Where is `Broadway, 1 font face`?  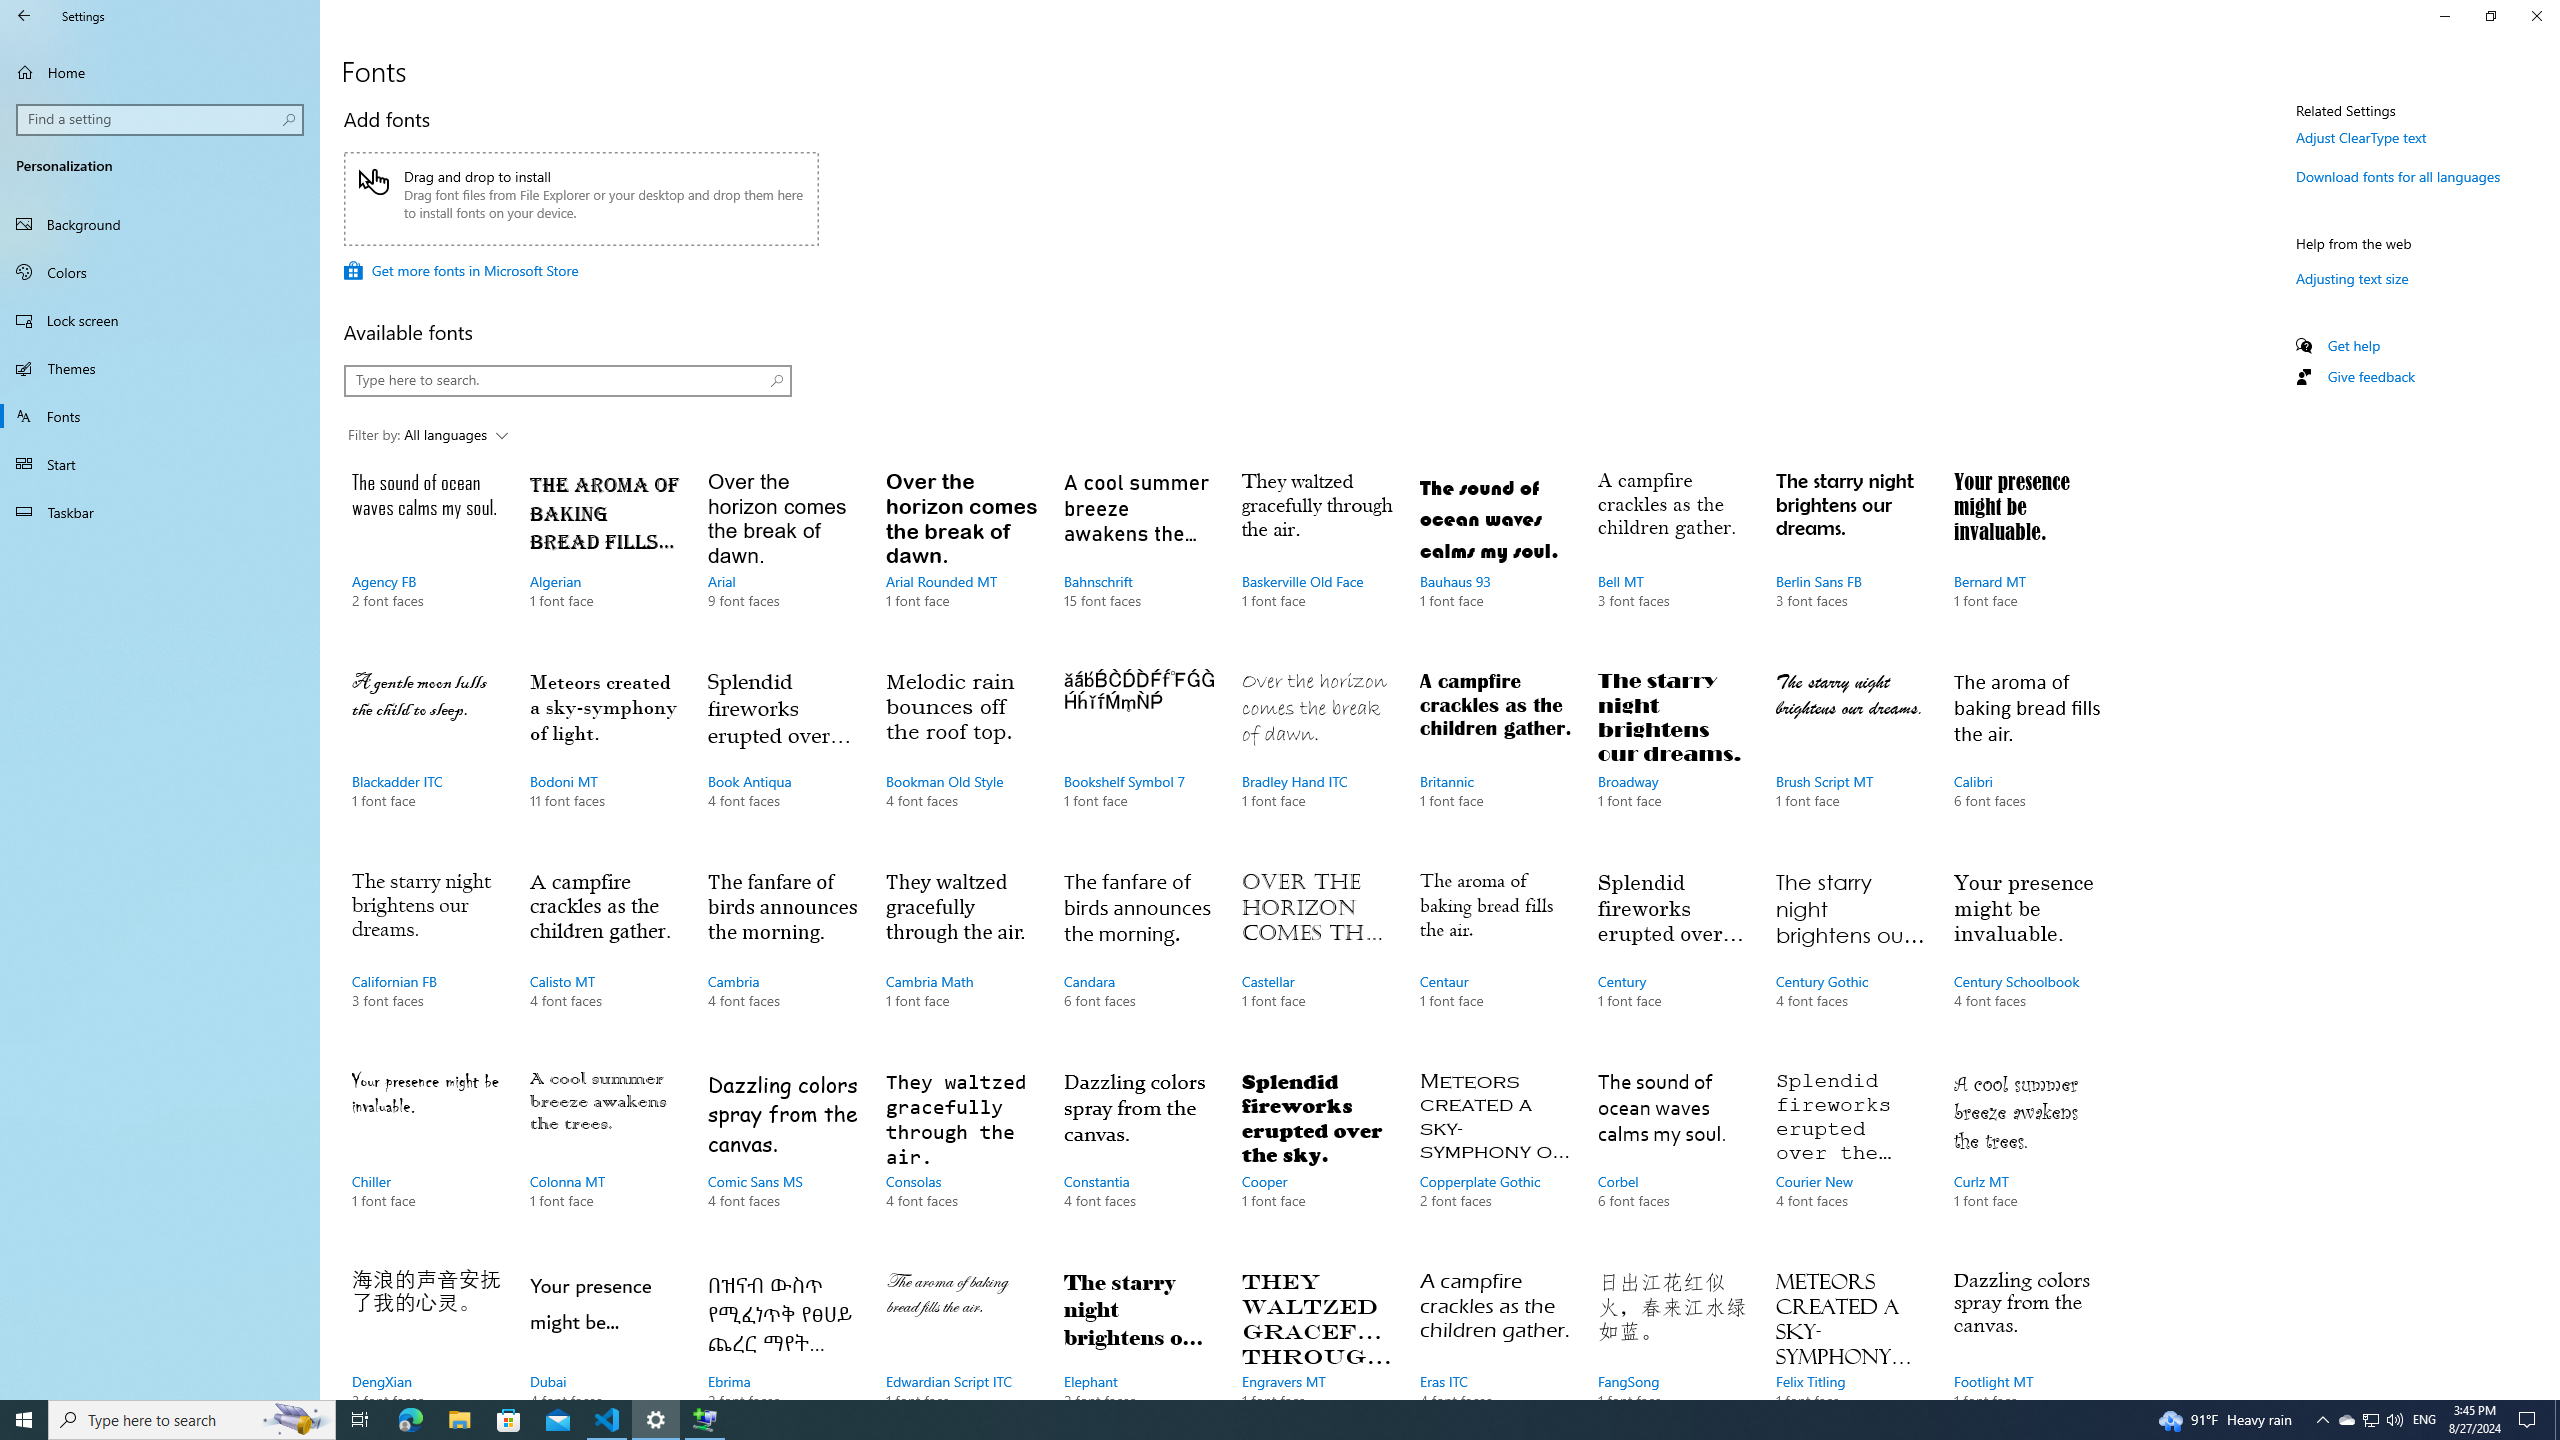 Broadway, 1 font face is located at coordinates (1672, 759).